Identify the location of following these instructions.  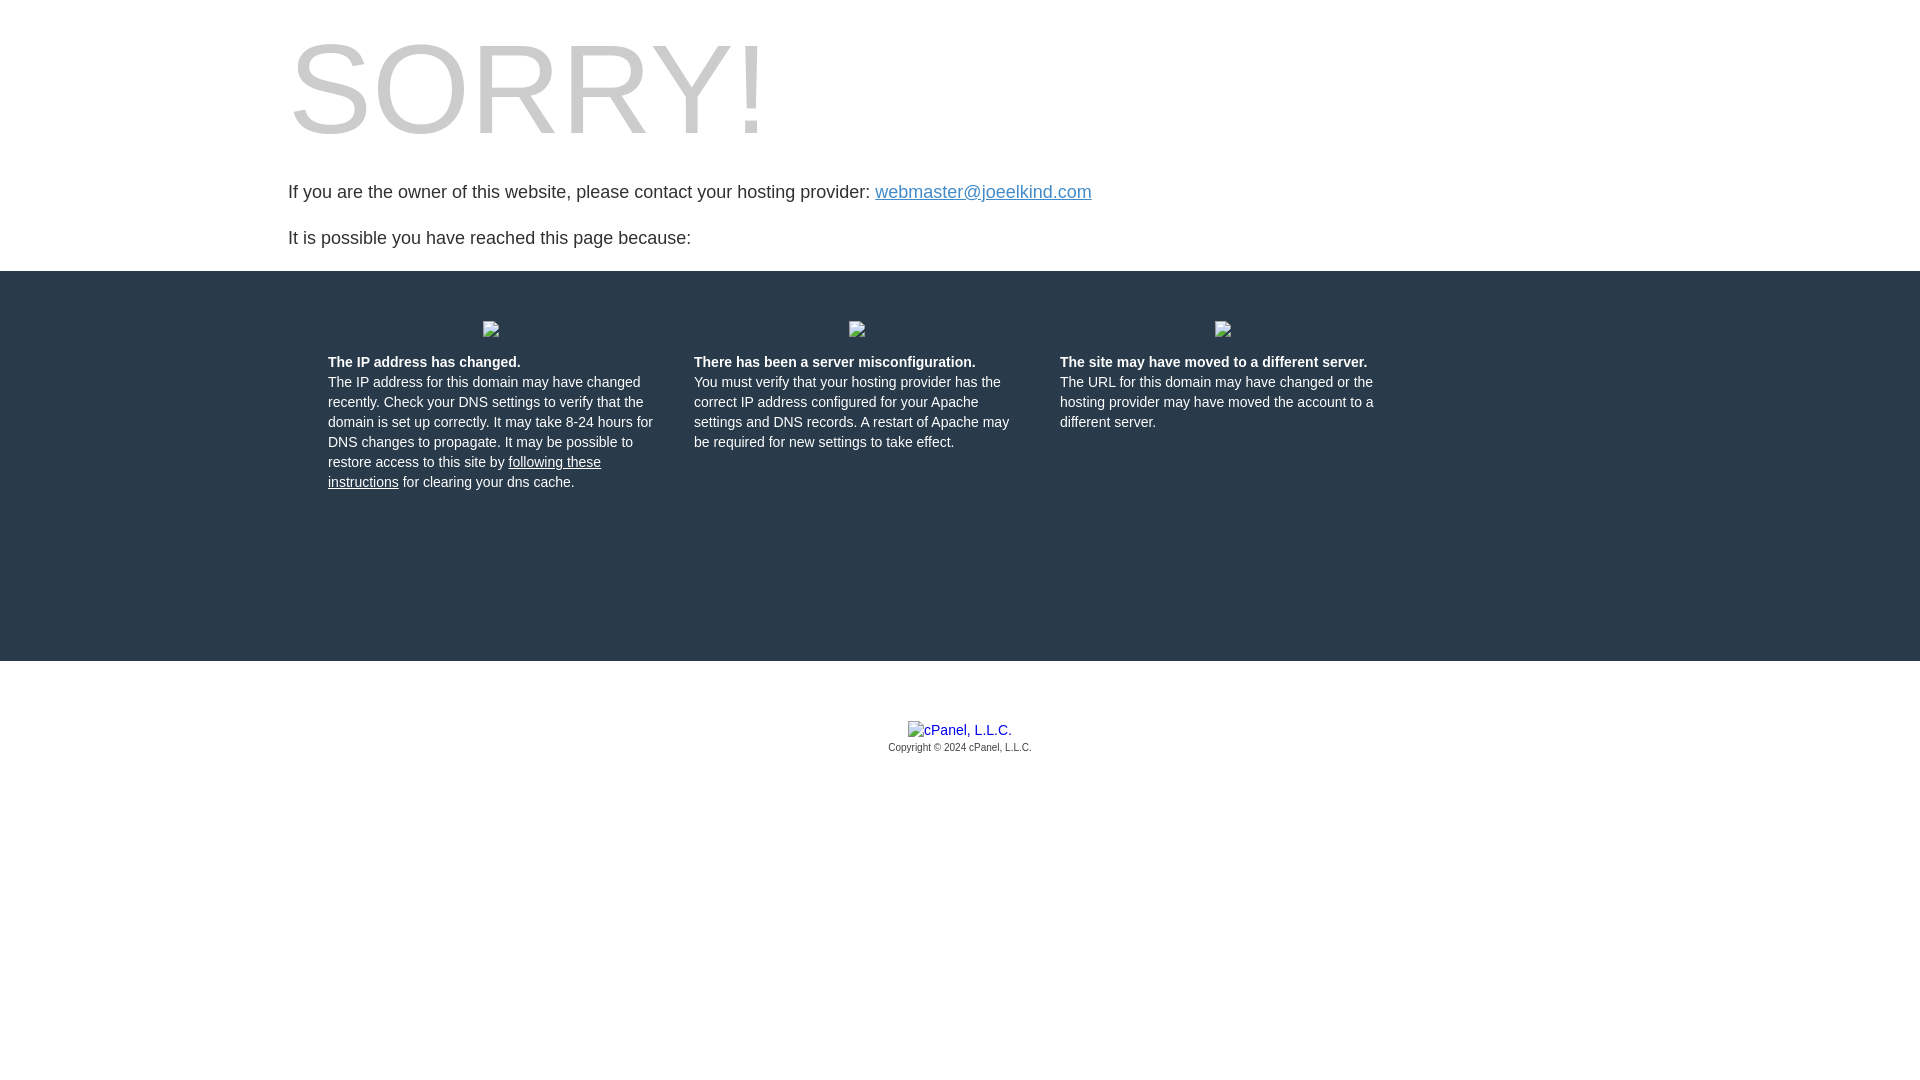
(464, 472).